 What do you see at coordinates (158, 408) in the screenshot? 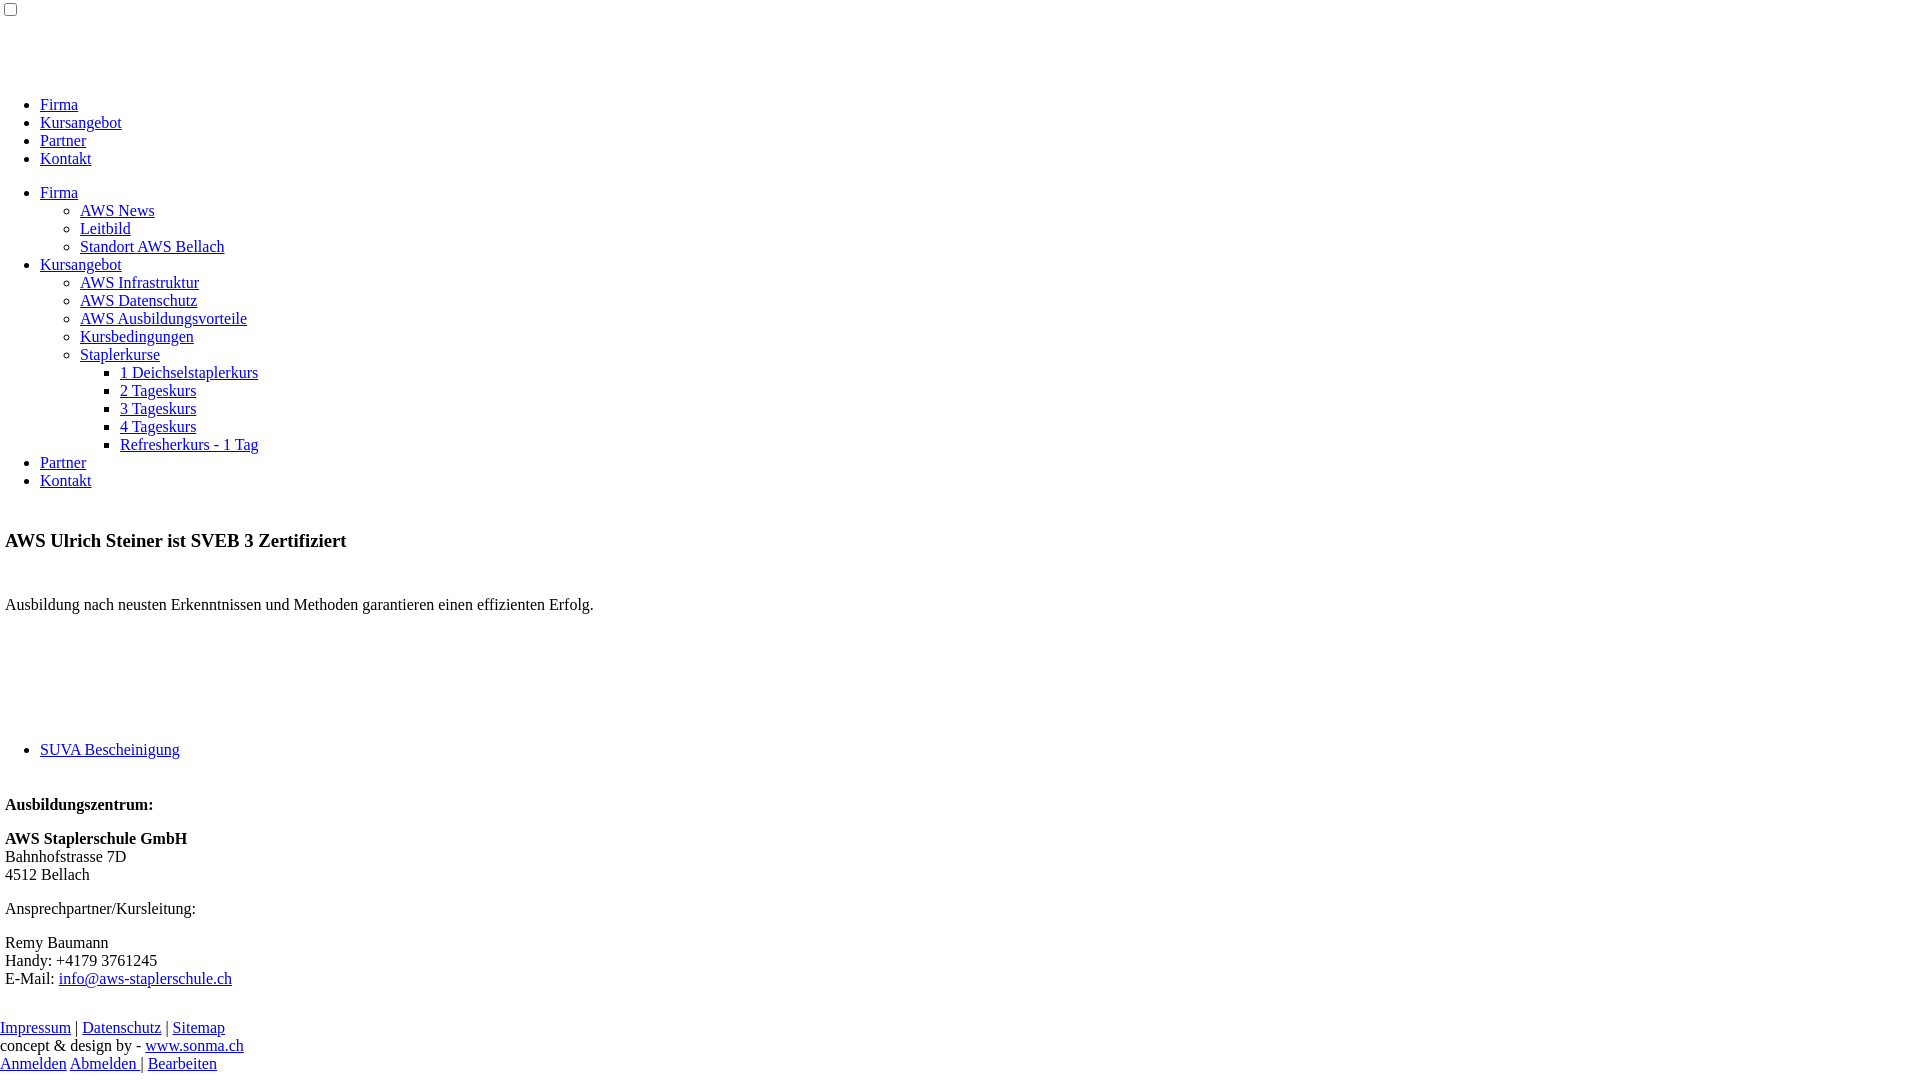
I see `3 Tageskurs` at bounding box center [158, 408].